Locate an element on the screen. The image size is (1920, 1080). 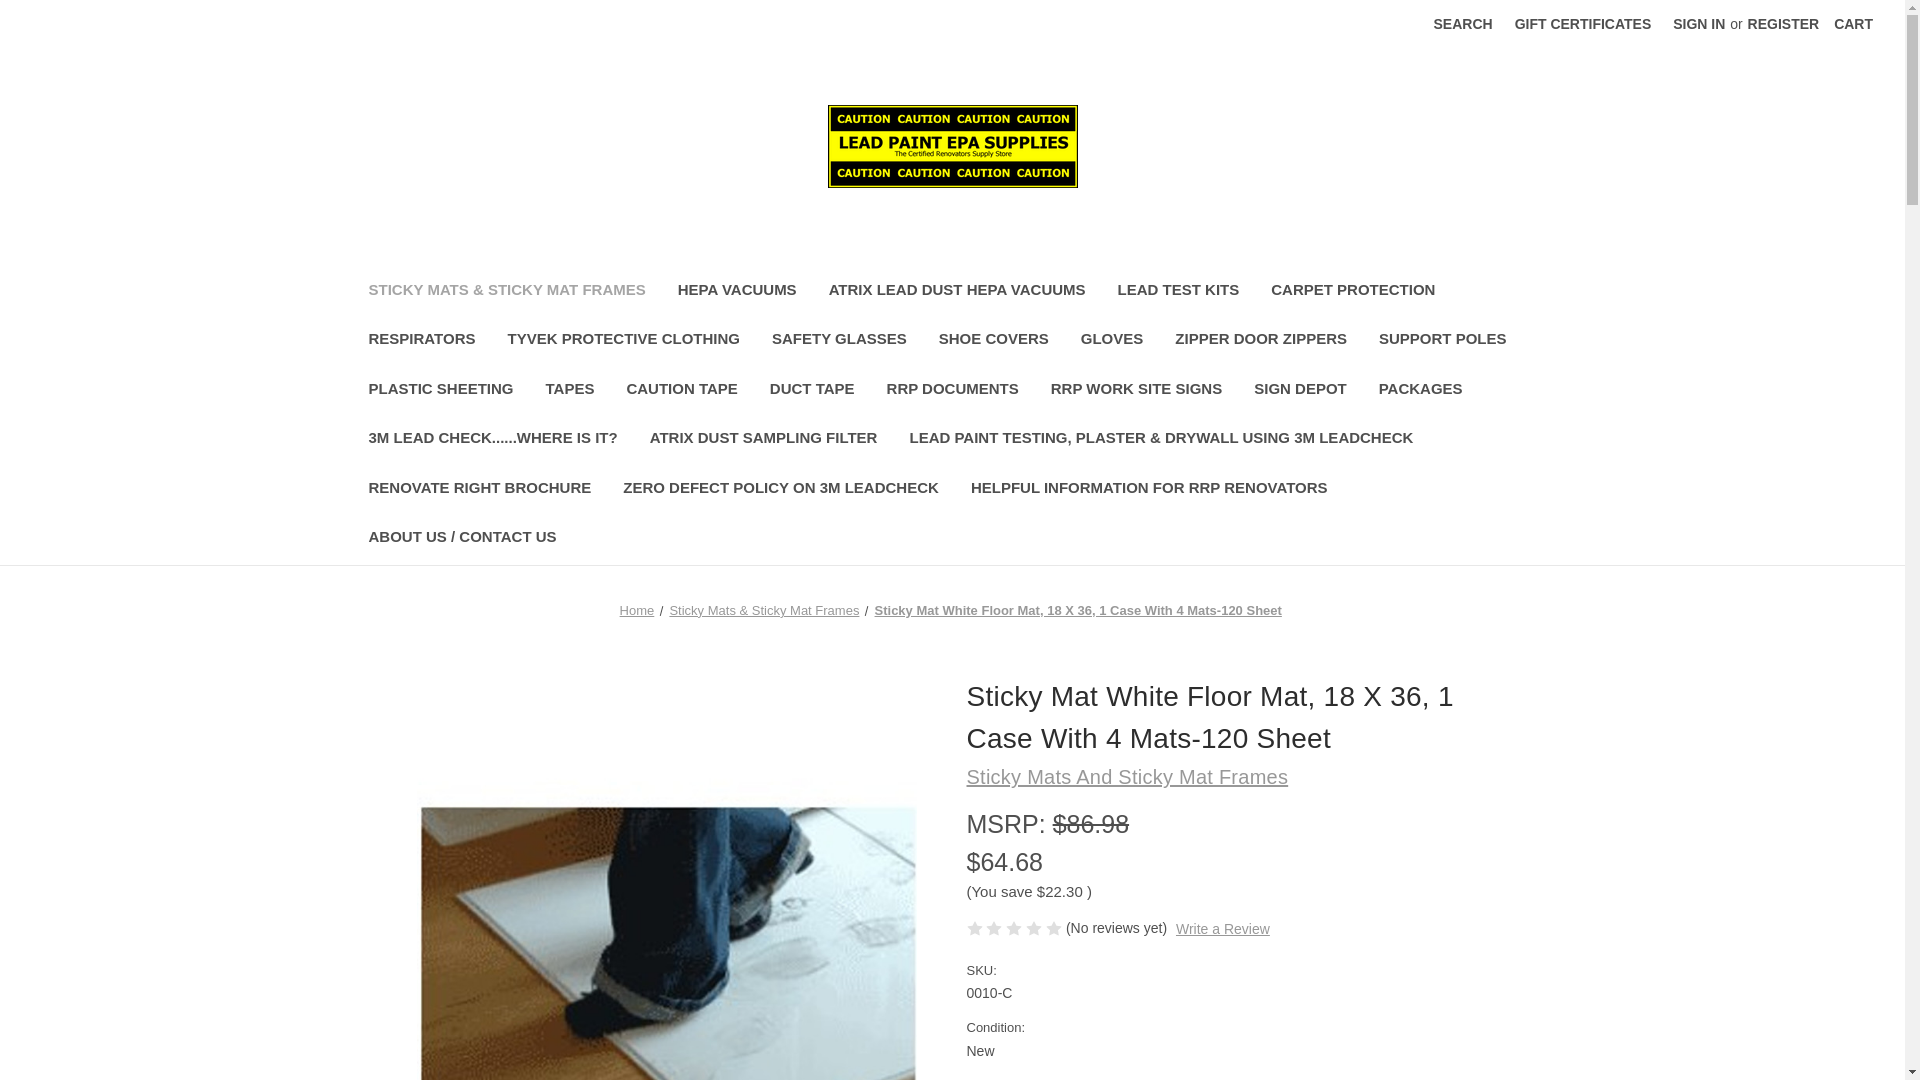
ZIPPER DOOR ZIPPERS is located at coordinates (1261, 342).